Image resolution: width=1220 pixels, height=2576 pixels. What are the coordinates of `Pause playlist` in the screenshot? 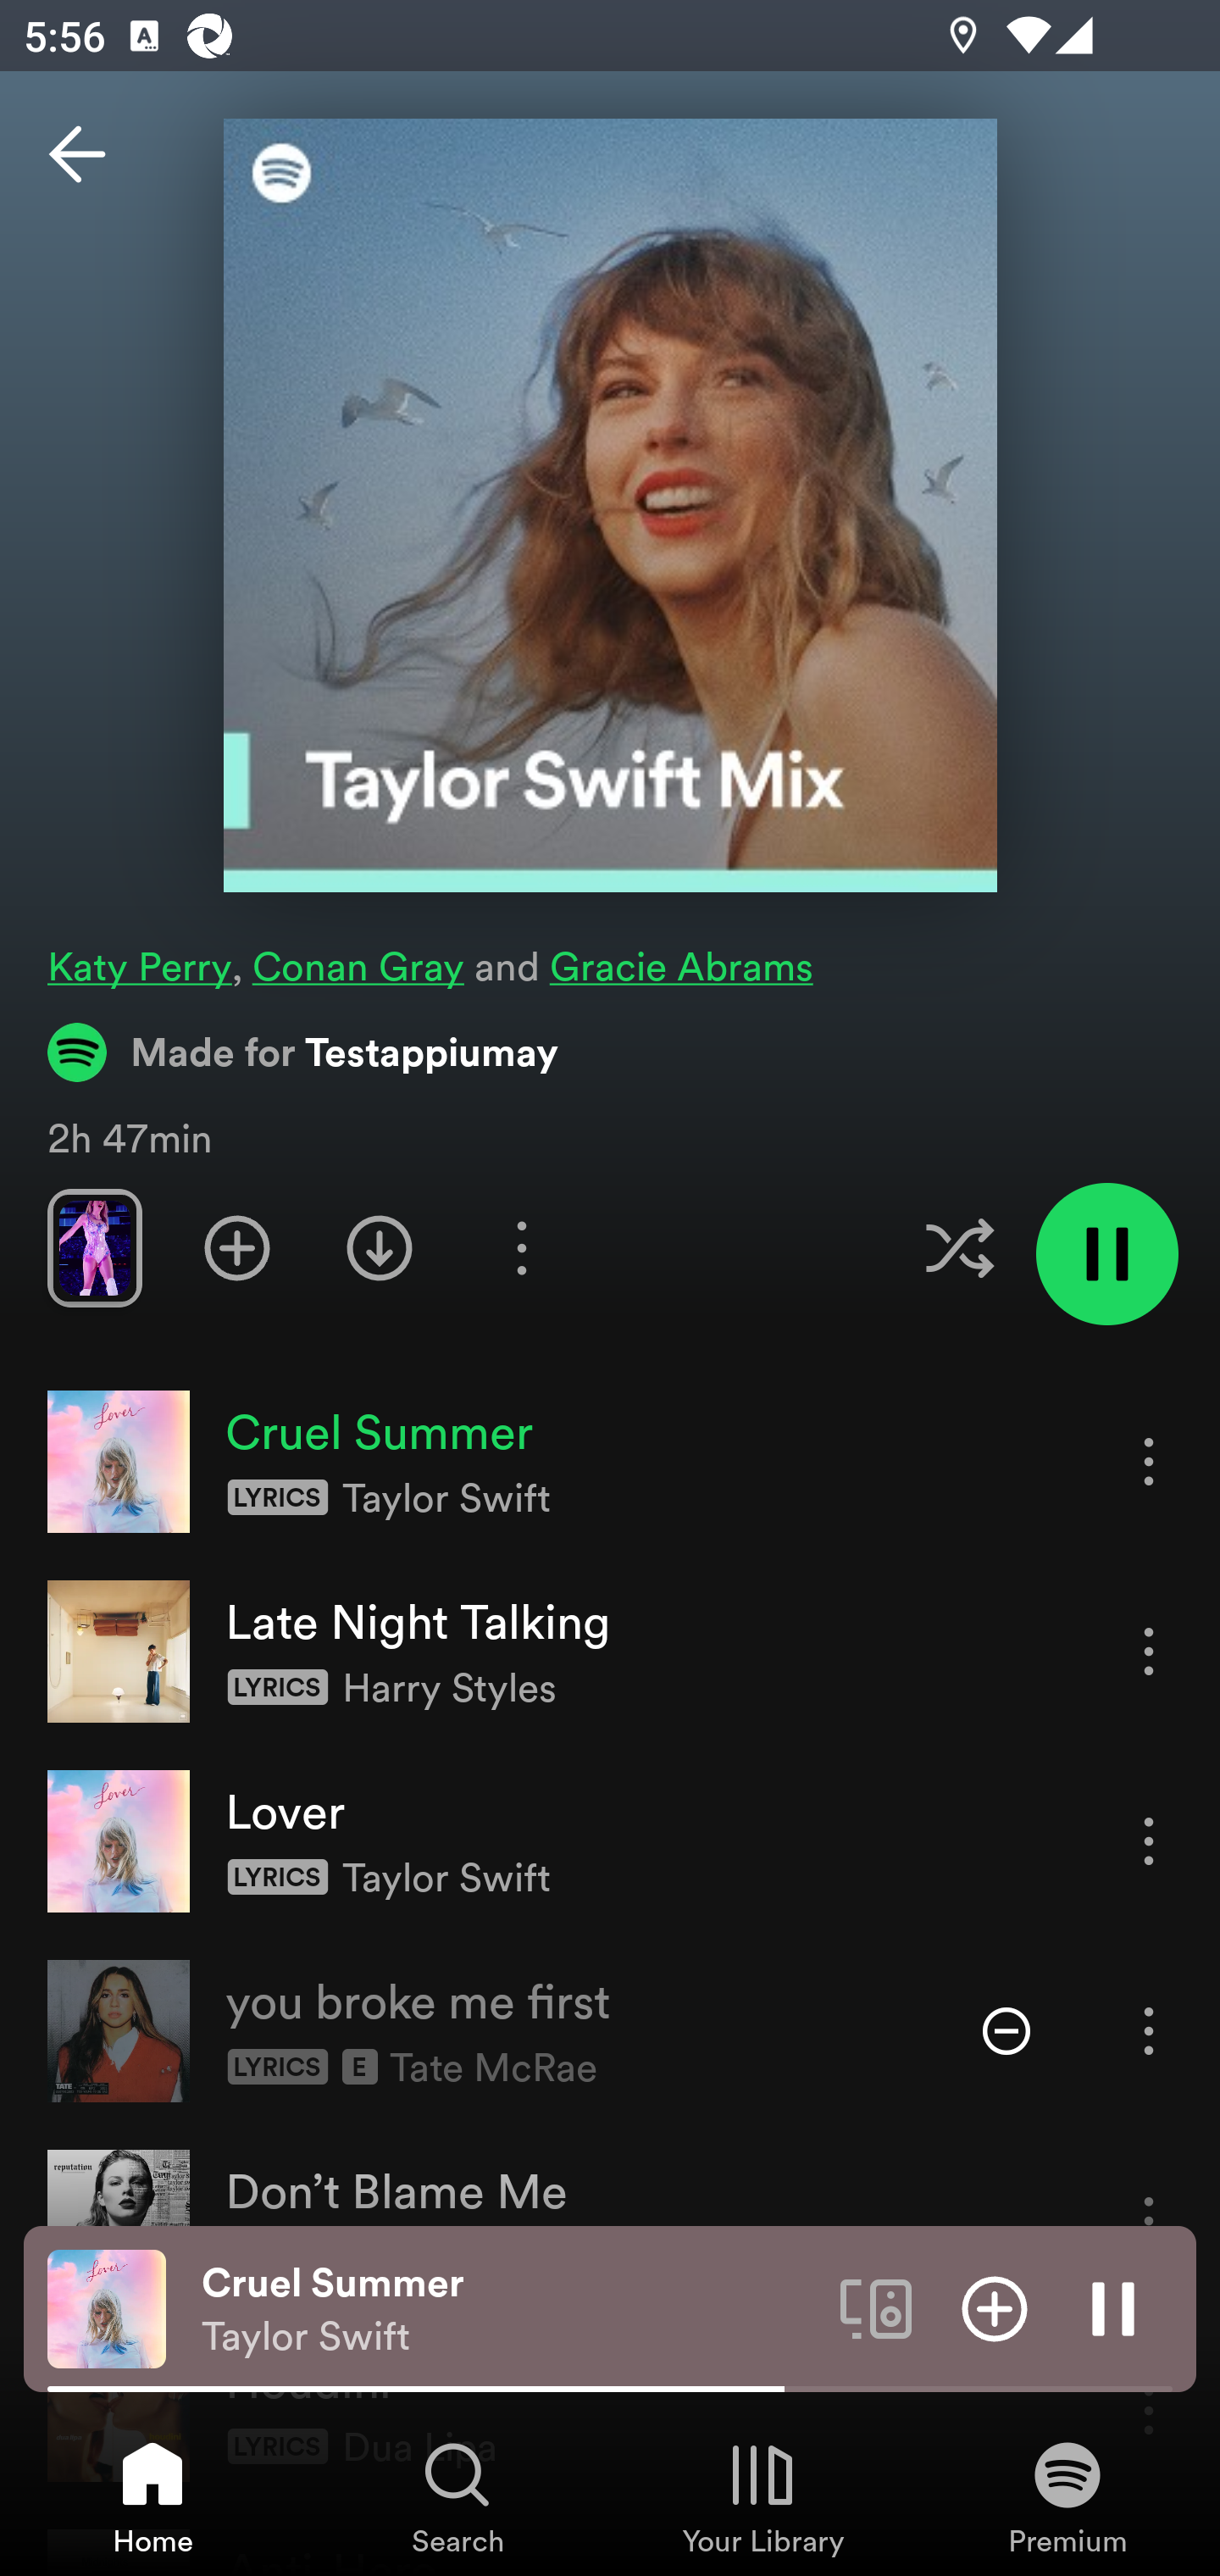 It's located at (1106, 1254).